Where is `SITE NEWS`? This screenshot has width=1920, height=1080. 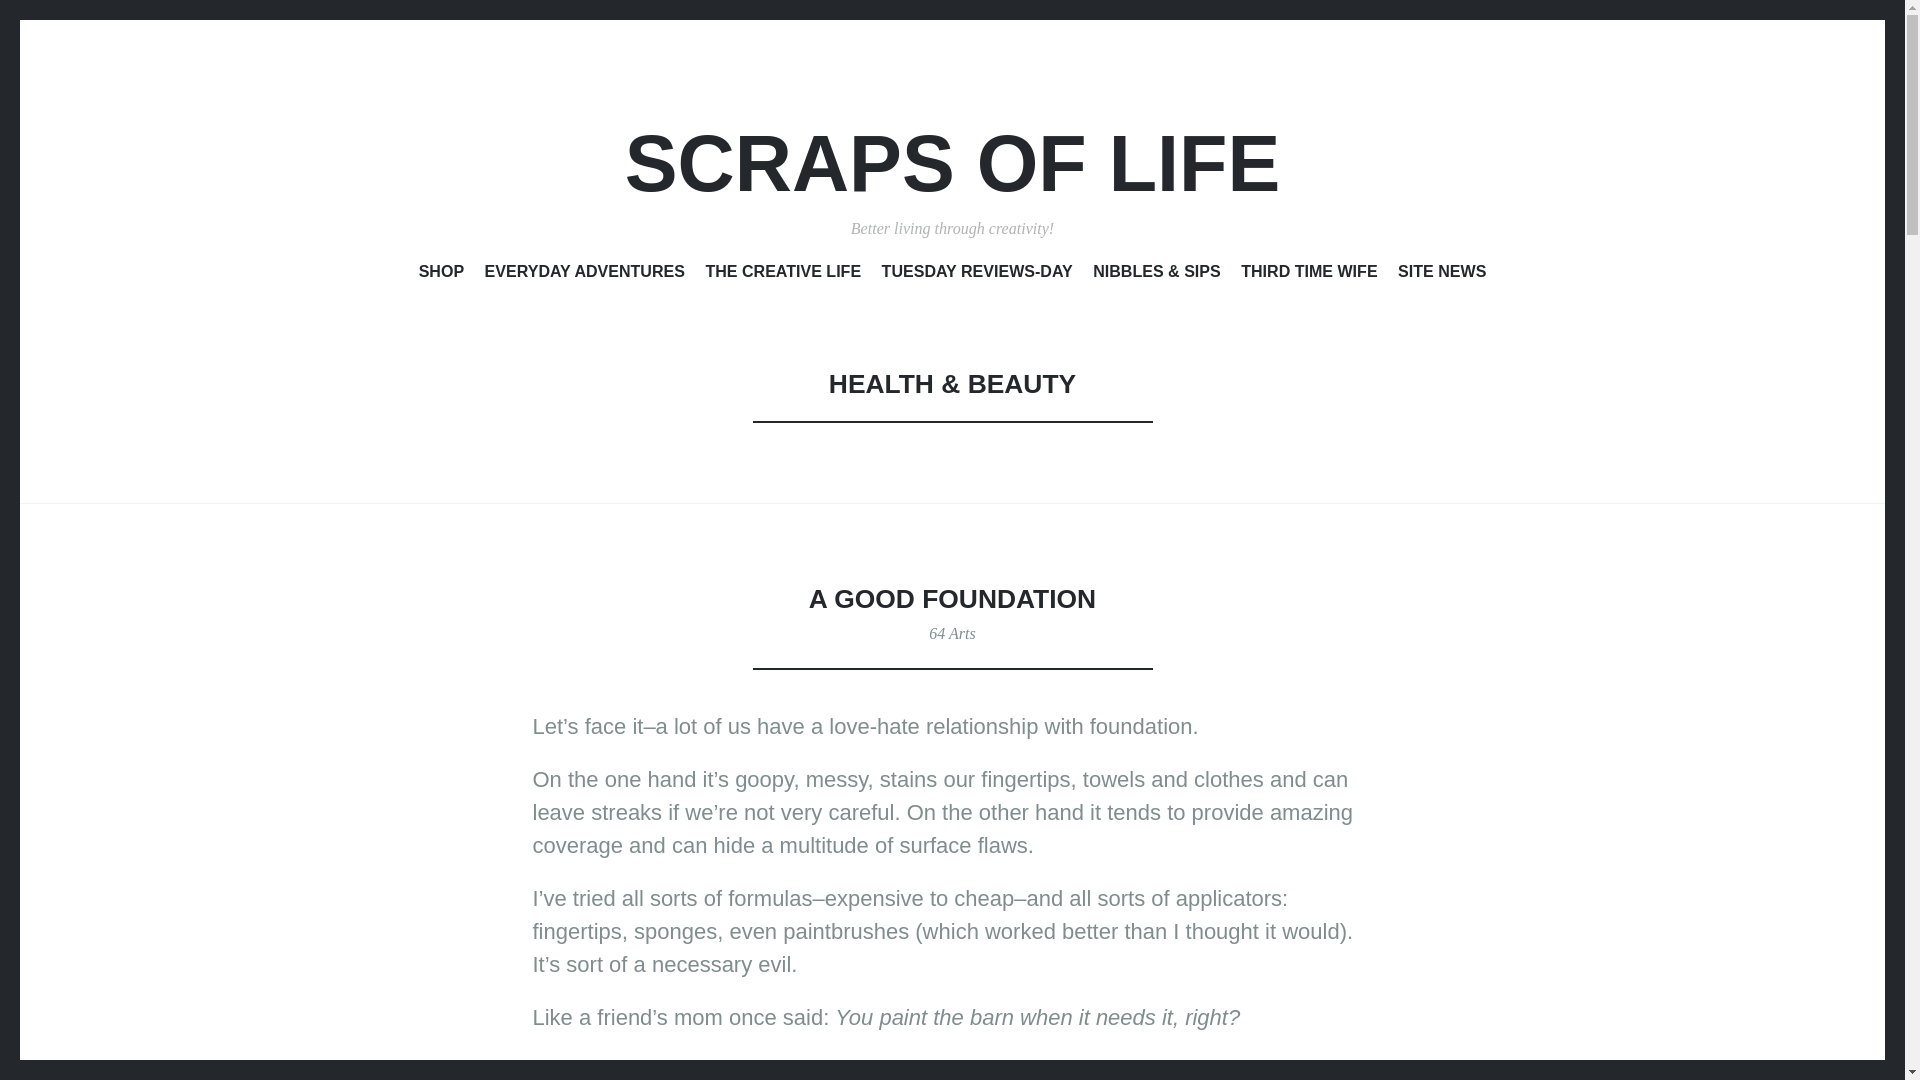
SITE NEWS is located at coordinates (1442, 275).